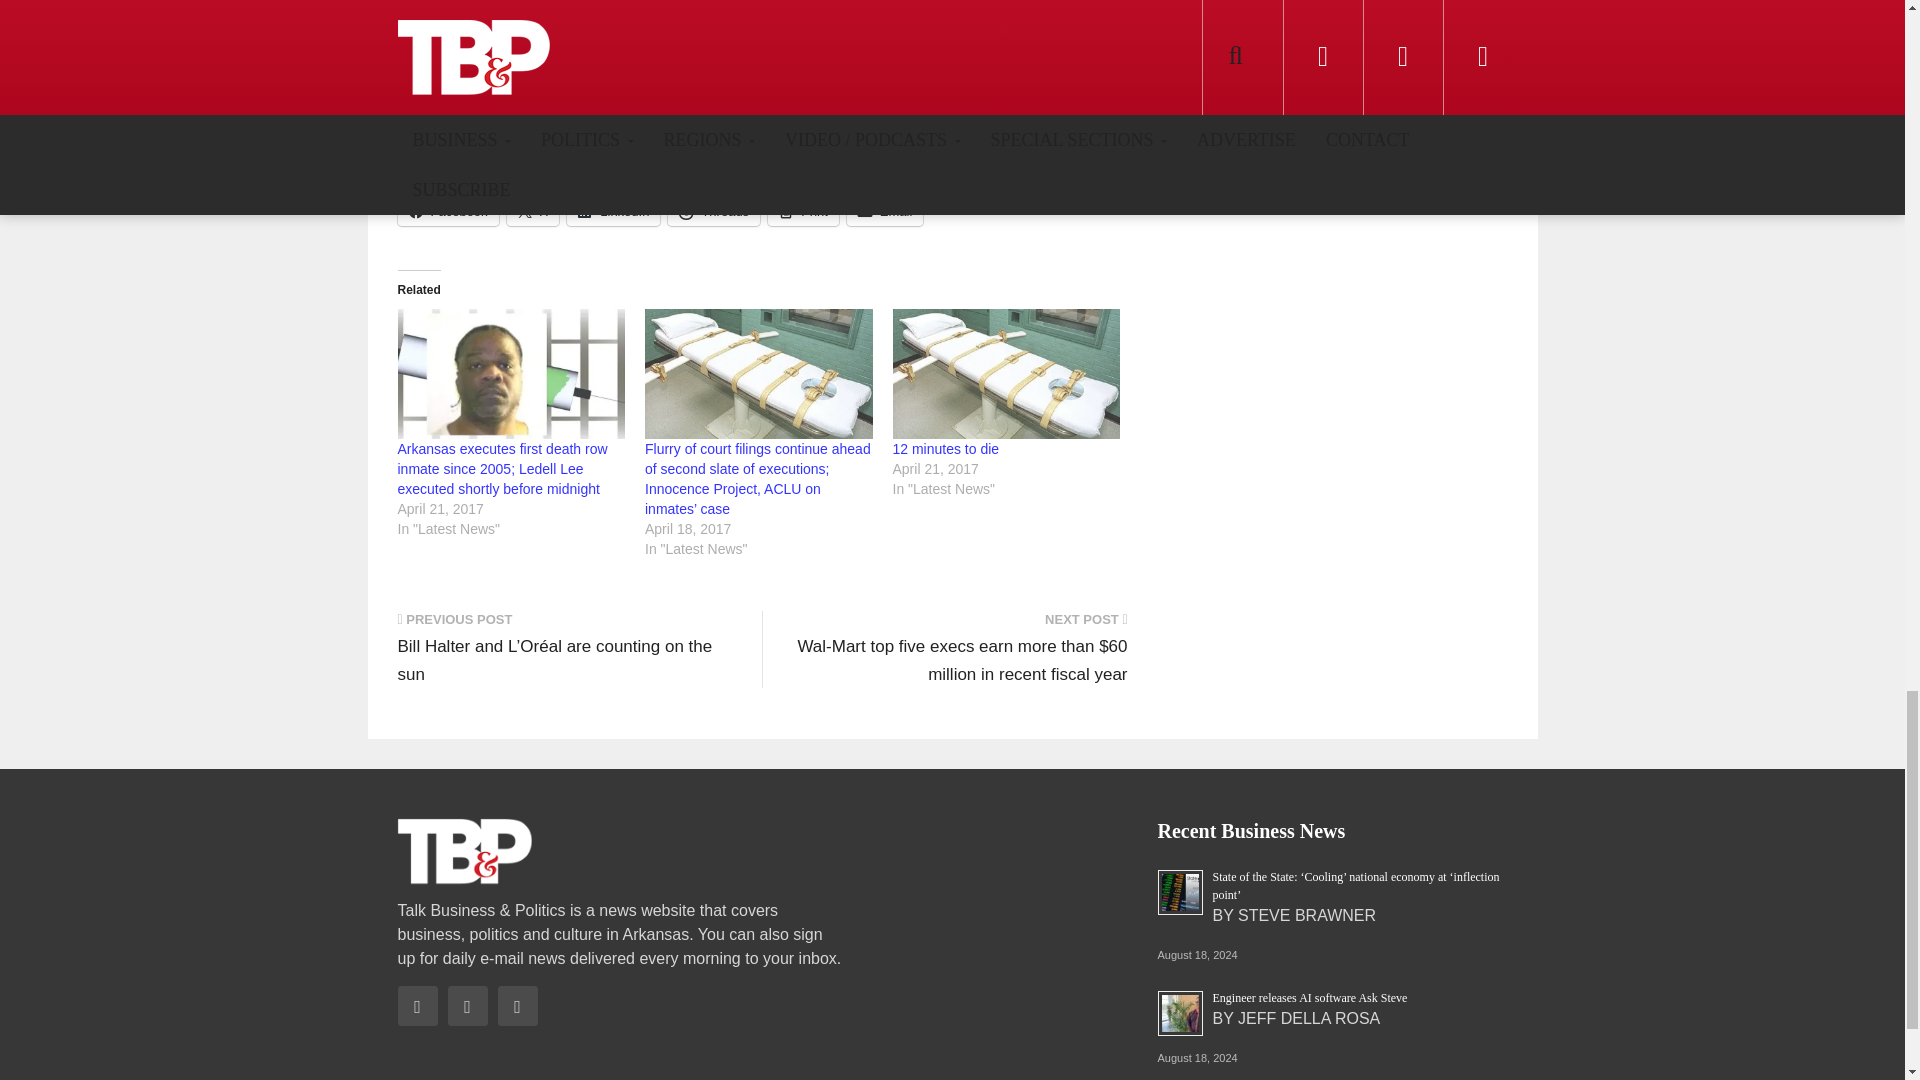 The width and height of the screenshot is (1920, 1080). What do you see at coordinates (804, 210) in the screenshot?
I see `Click to print` at bounding box center [804, 210].